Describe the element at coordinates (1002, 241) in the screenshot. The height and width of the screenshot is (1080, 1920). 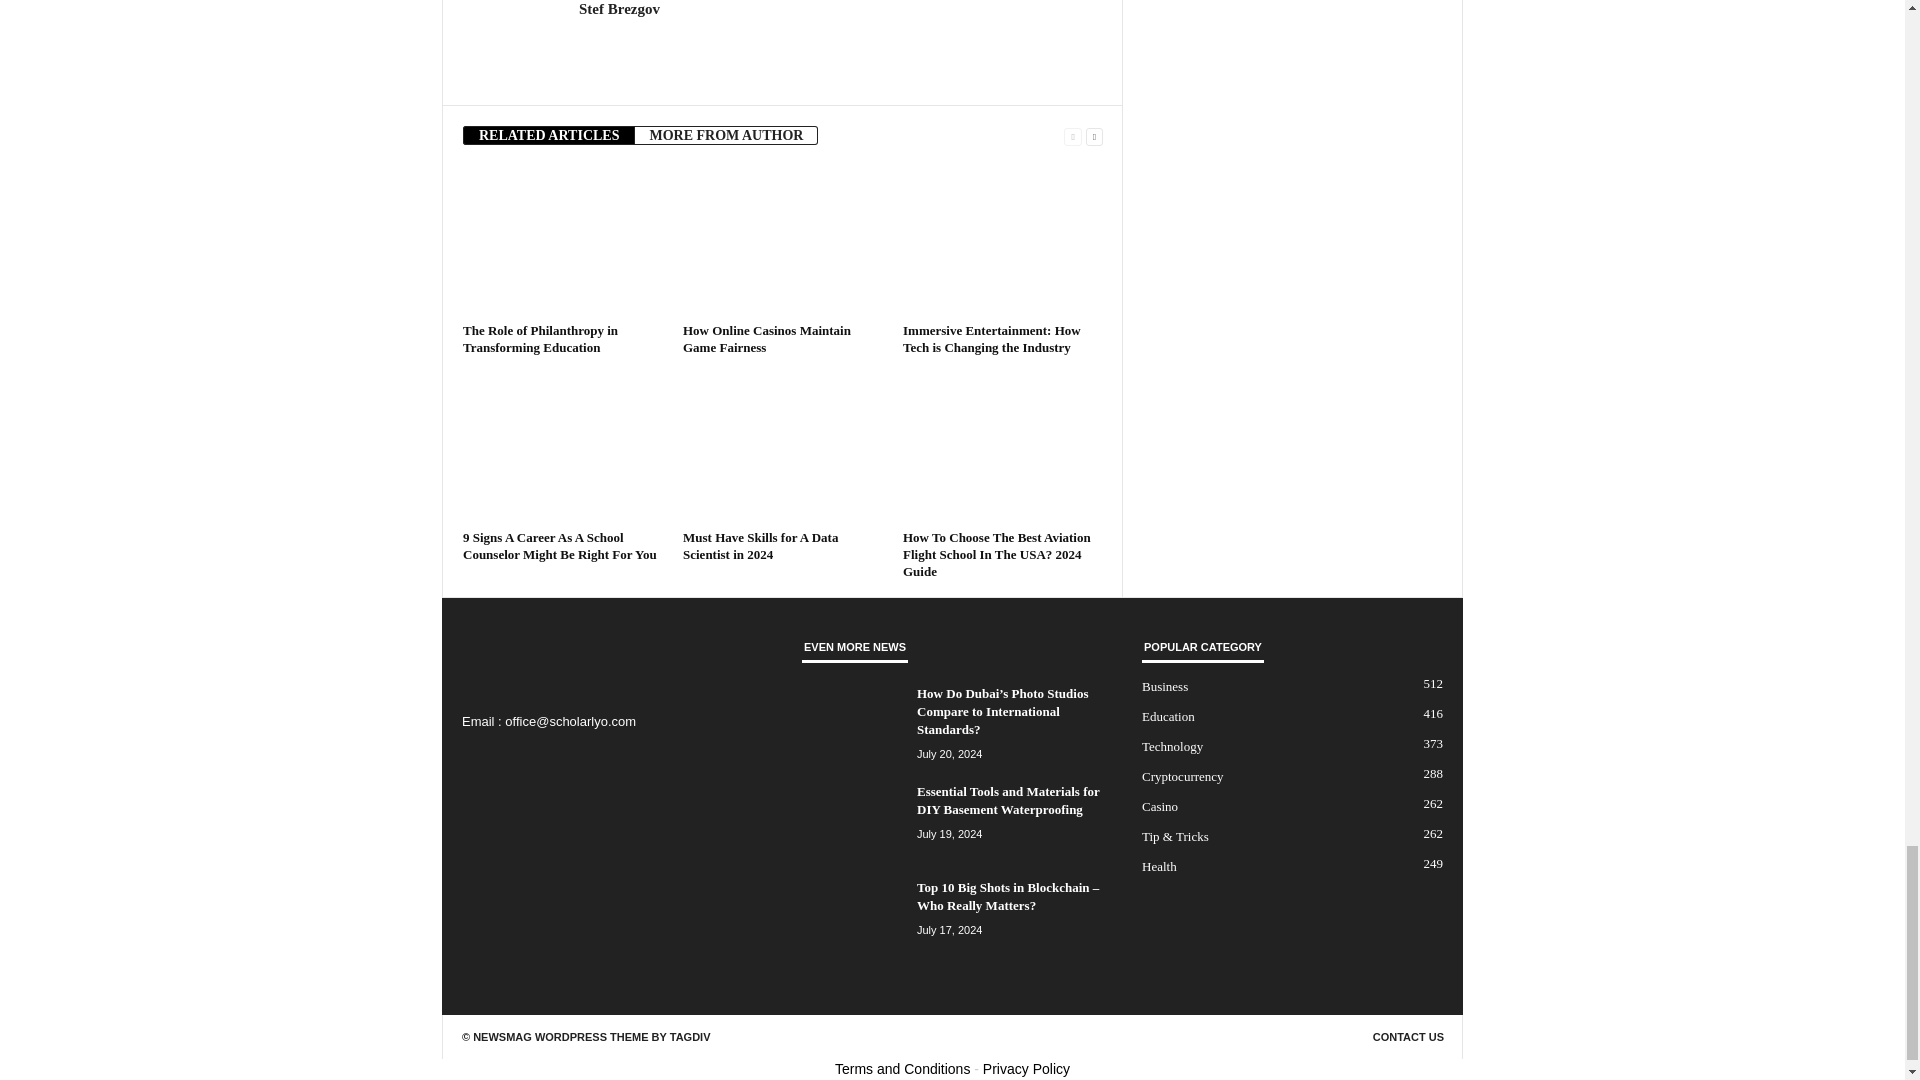
I see `Immersive Entertainment: How Tech is Changing the Industry` at that location.